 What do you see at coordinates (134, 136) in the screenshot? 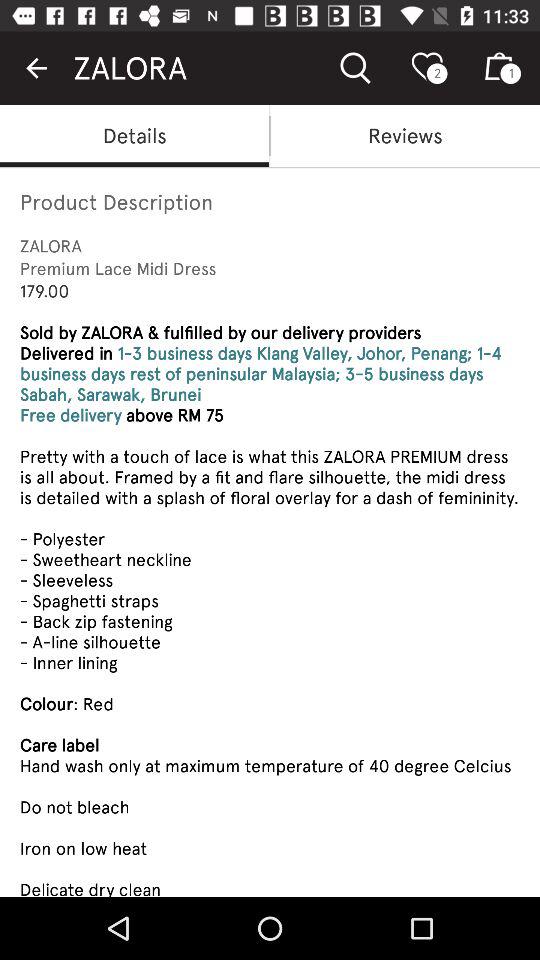
I see `flip until details icon` at bounding box center [134, 136].